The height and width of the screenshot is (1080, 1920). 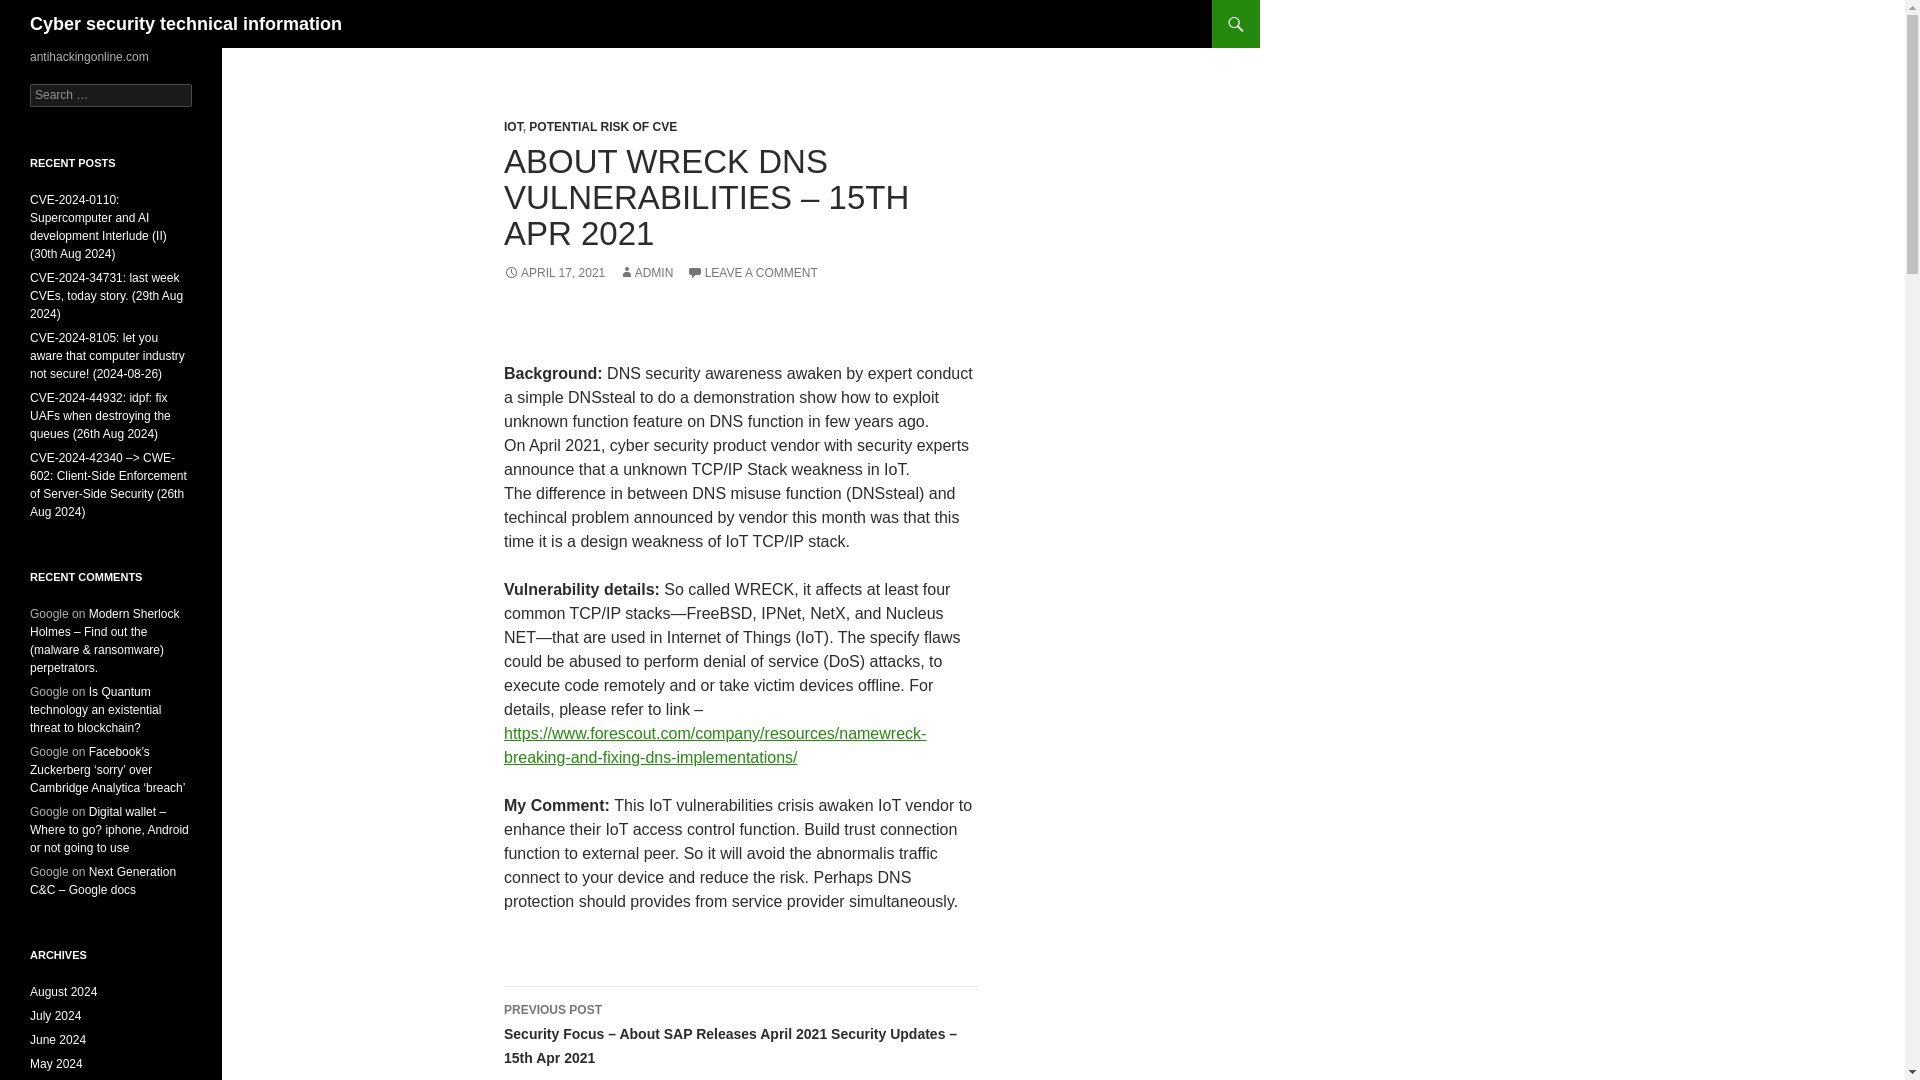 What do you see at coordinates (56, 1064) in the screenshot?
I see `May 2024` at bounding box center [56, 1064].